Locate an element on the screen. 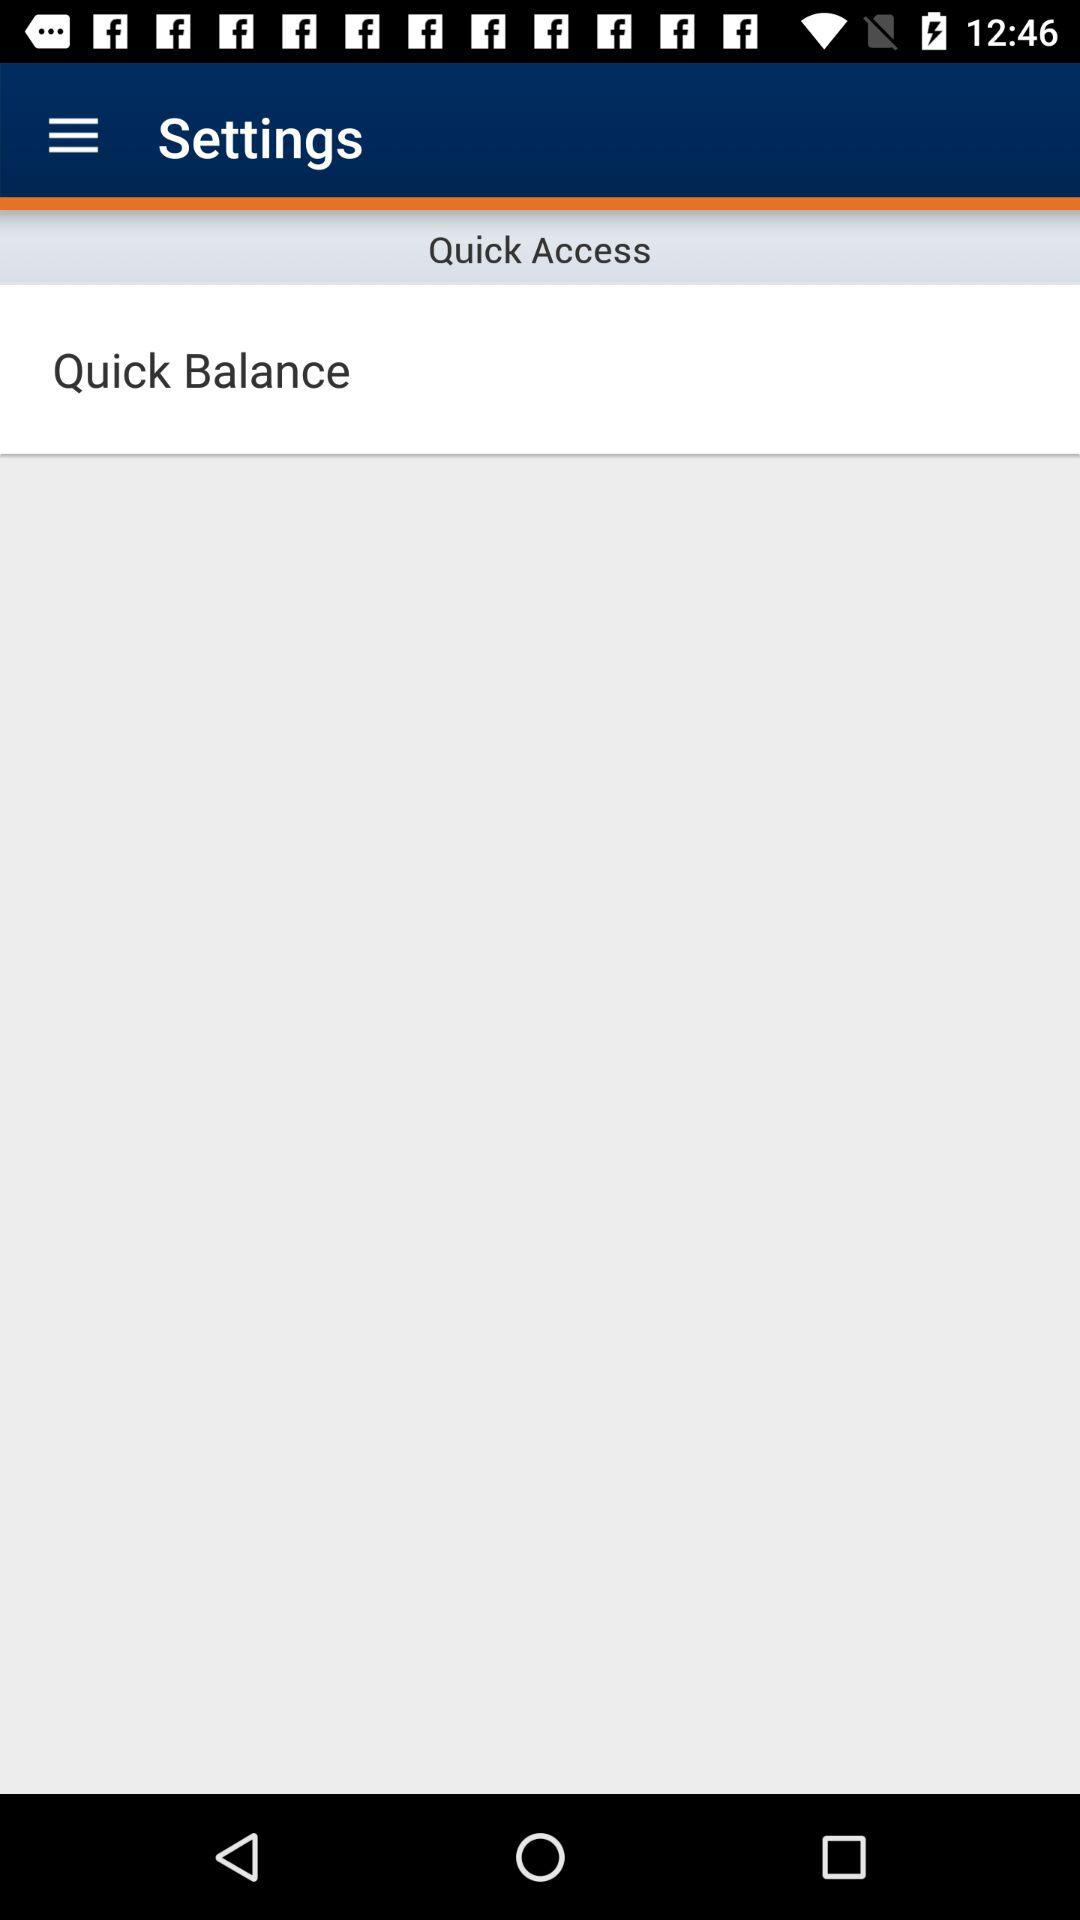 This screenshot has width=1080, height=1920. open item next to the settings is located at coordinates (73, 136).